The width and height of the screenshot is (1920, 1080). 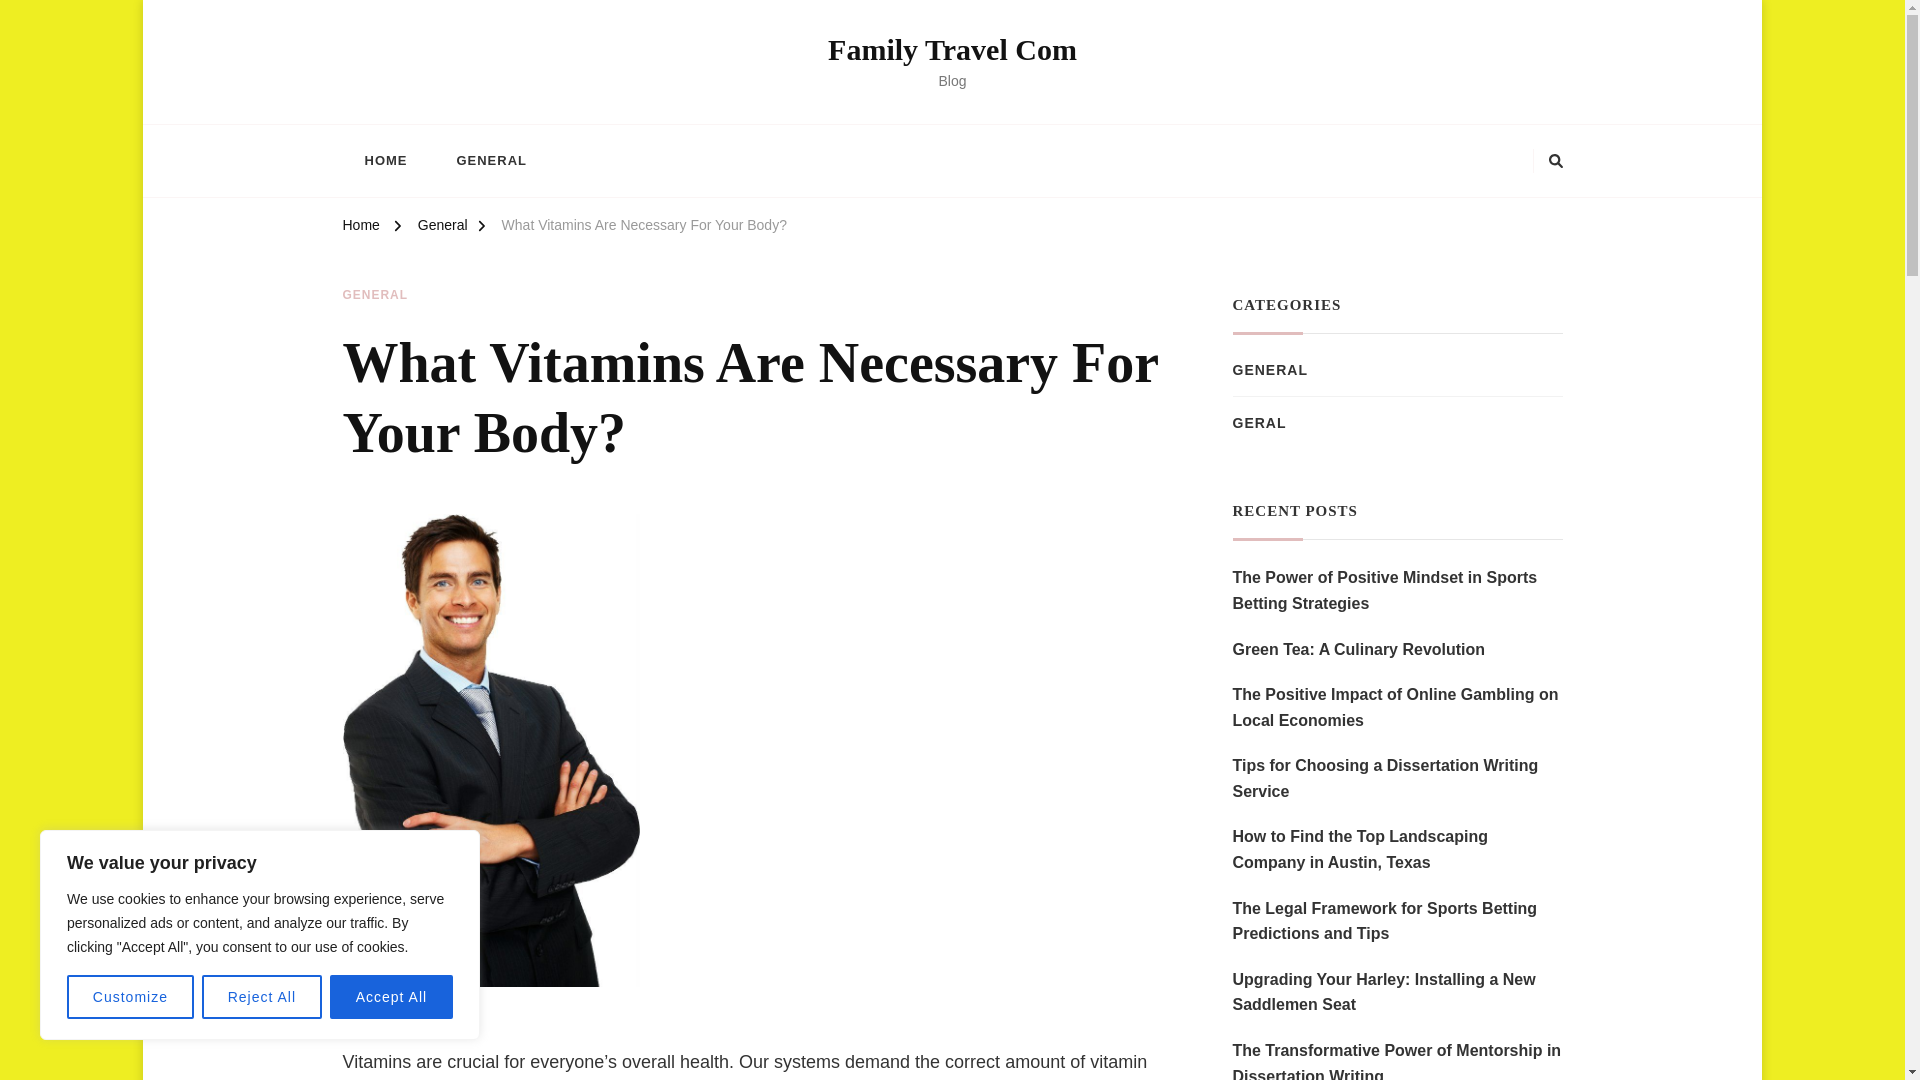 I want to click on GENERAL, so click(x=374, y=296).